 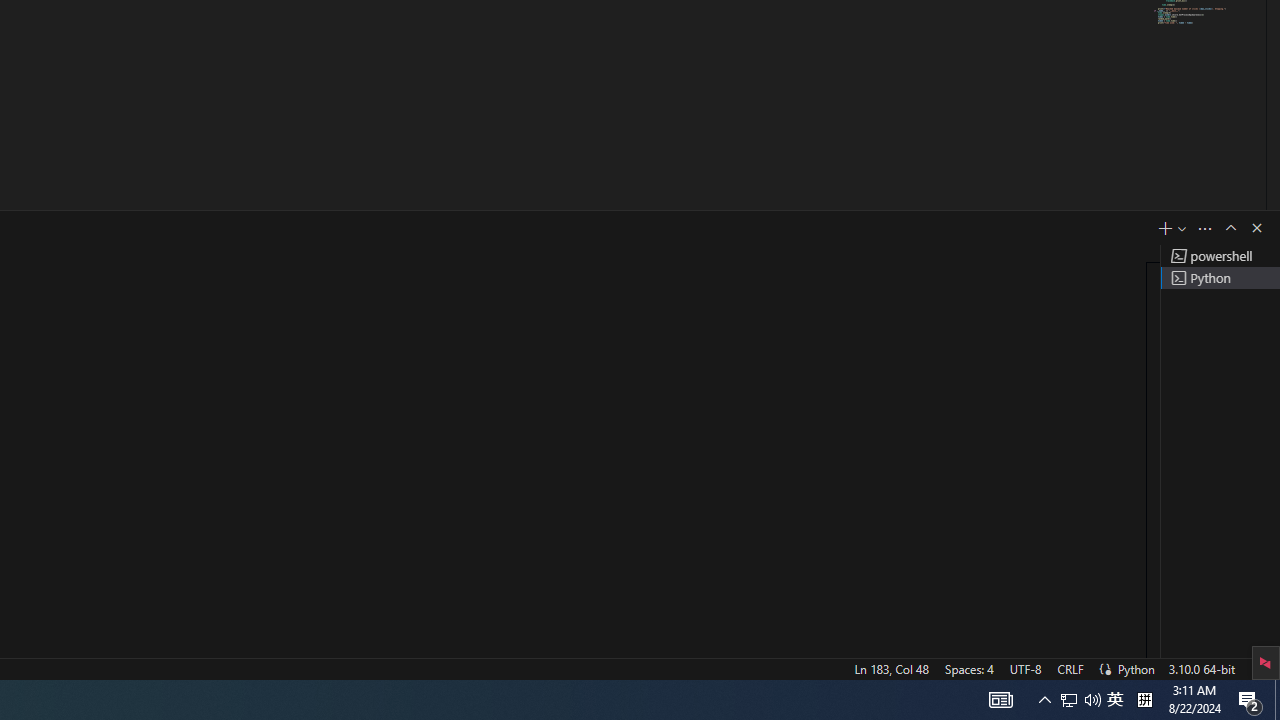 What do you see at coordinates (1257, 668) in the screenshot?
I see `Notifications` at bounding box center [1257, 668].